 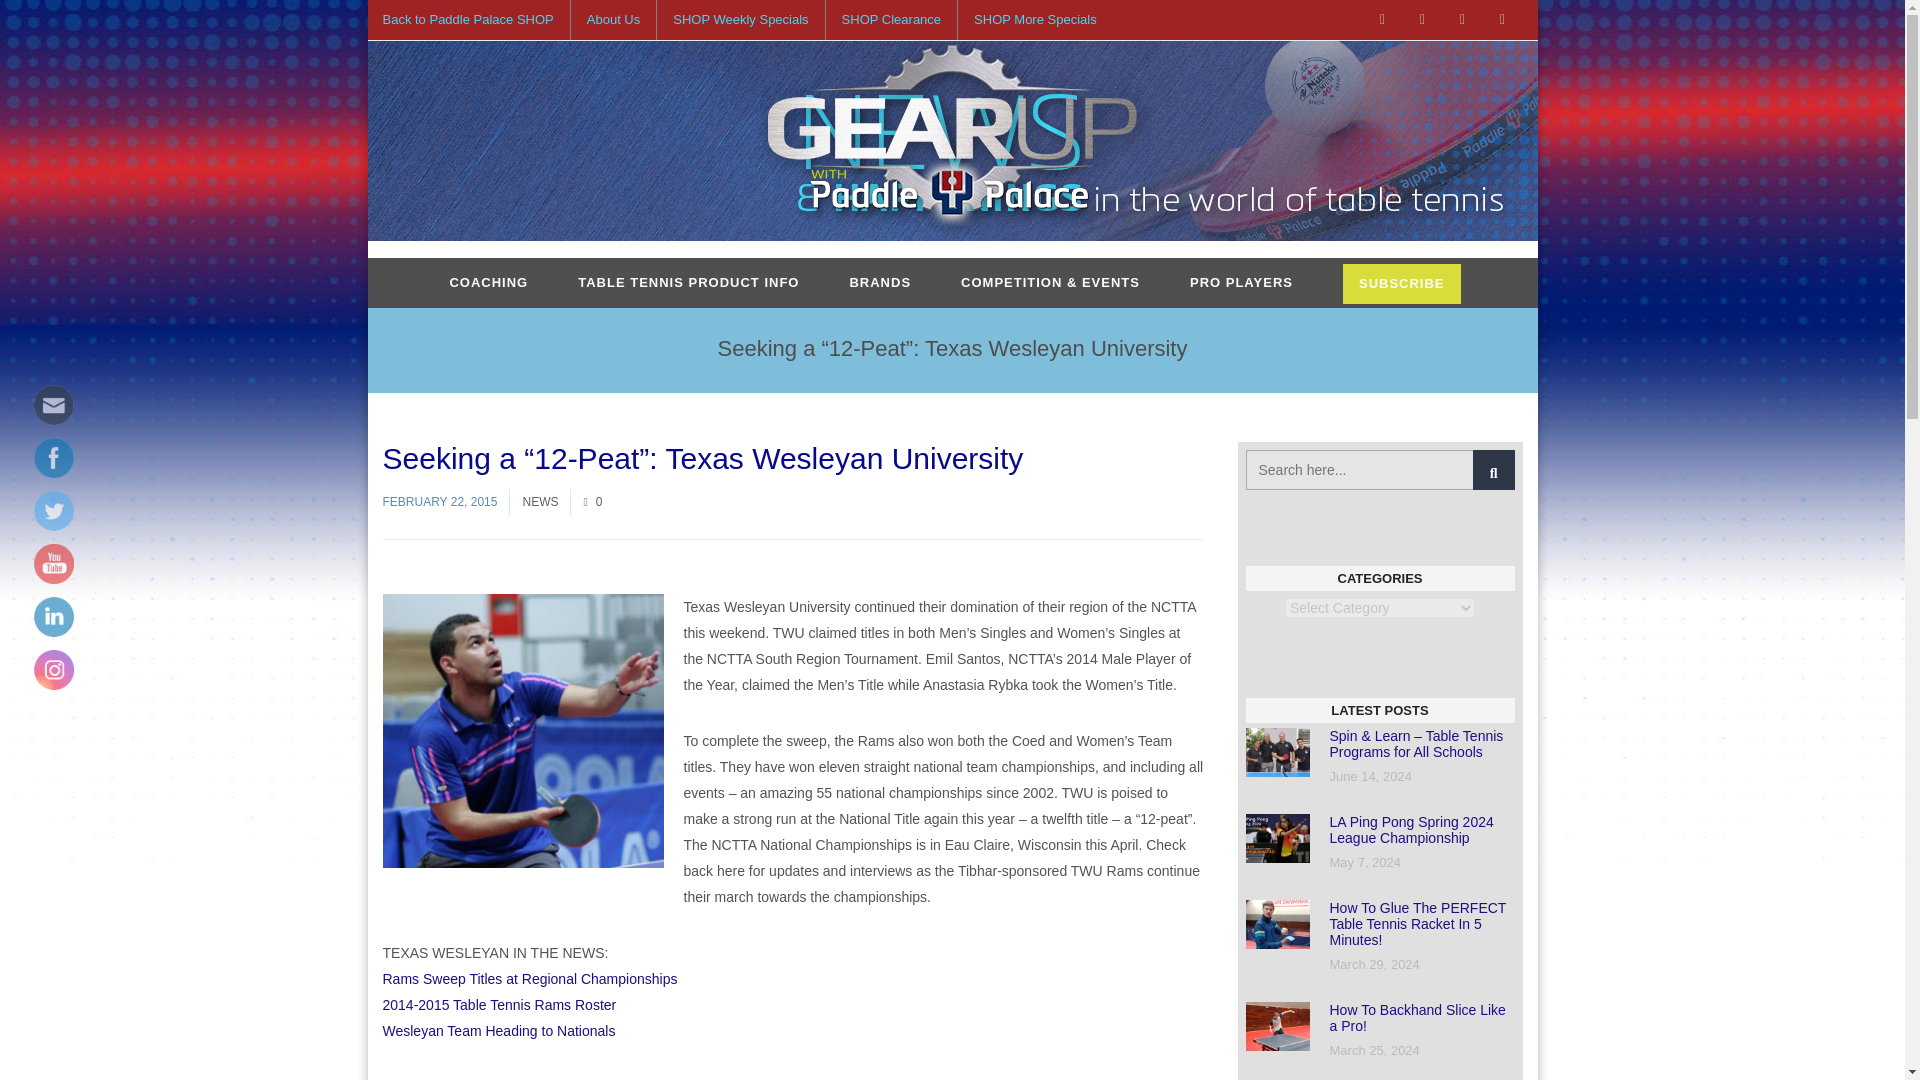 What do you see at coordinates (540, 501) in the screenshot?
I see `View all posts in News` at bounding box center [540, 501].